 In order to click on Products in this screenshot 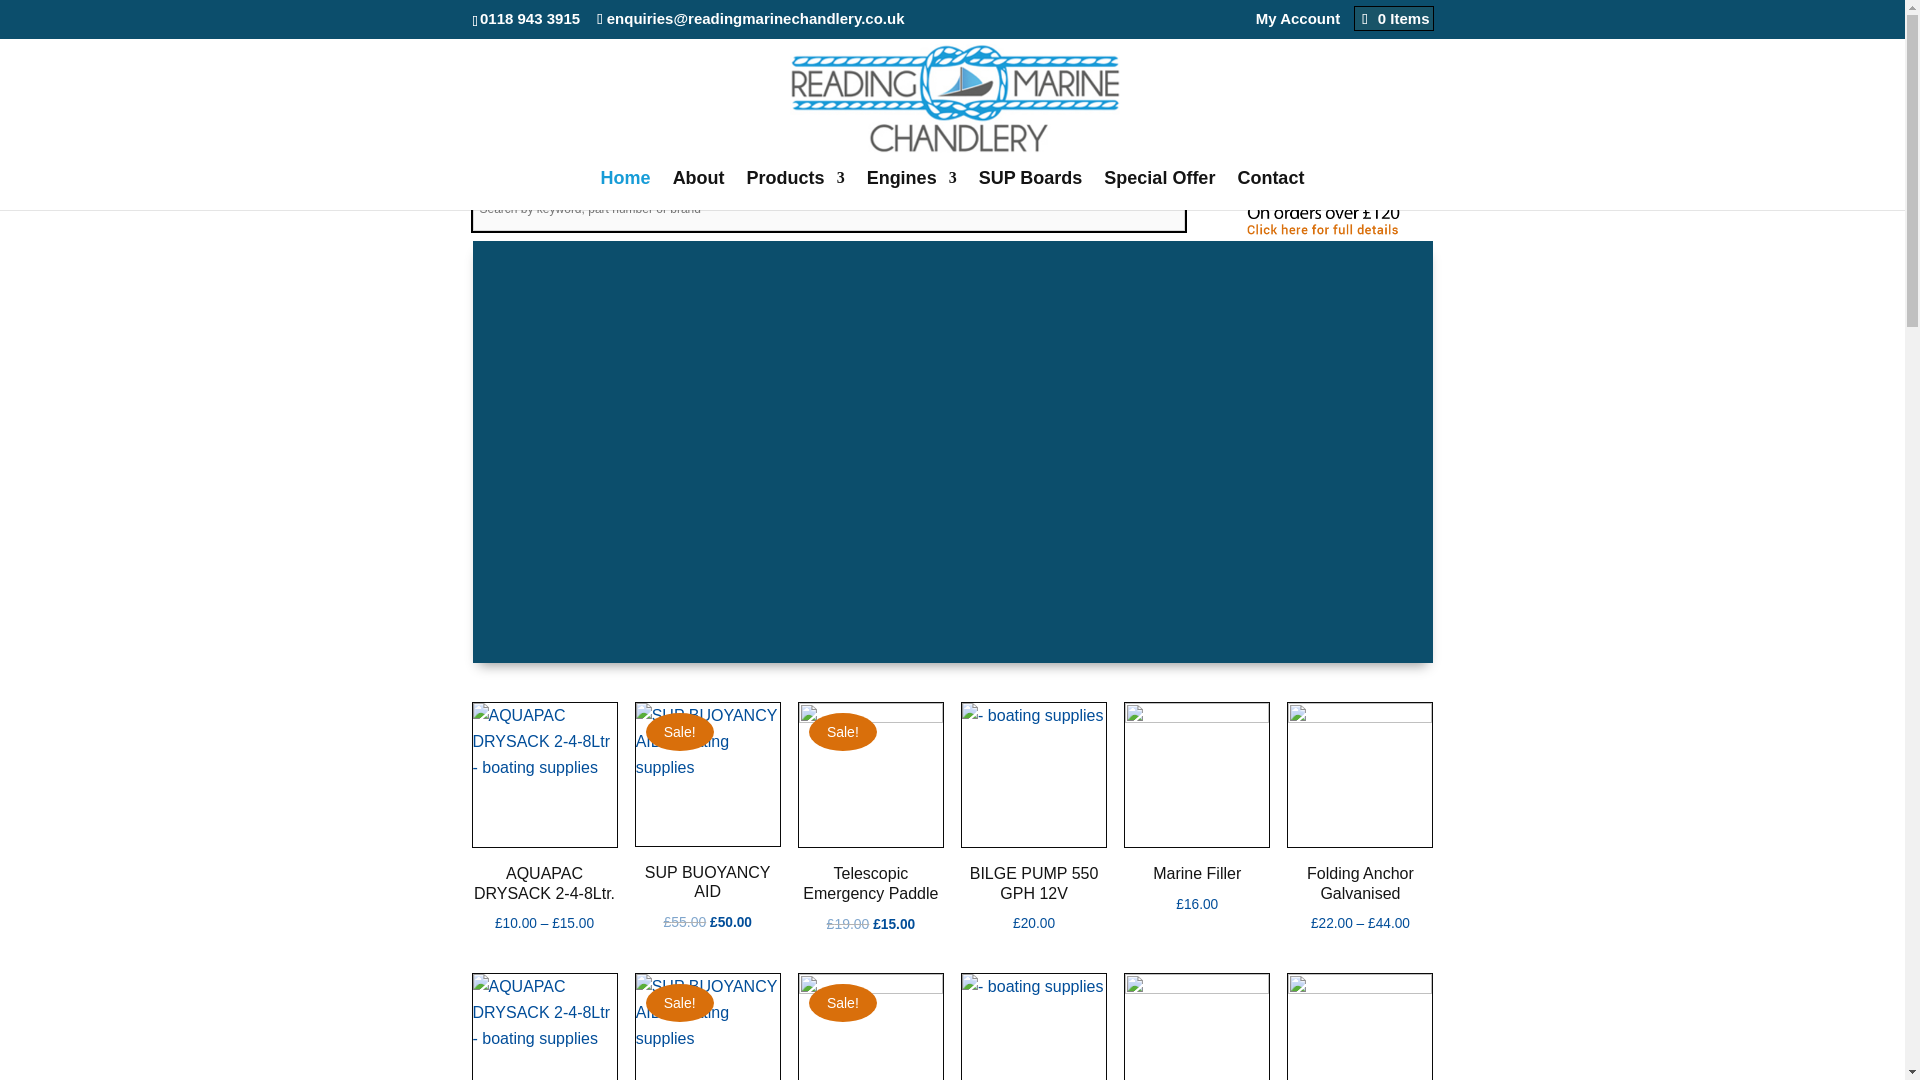, I will do `click(795, 190)`.